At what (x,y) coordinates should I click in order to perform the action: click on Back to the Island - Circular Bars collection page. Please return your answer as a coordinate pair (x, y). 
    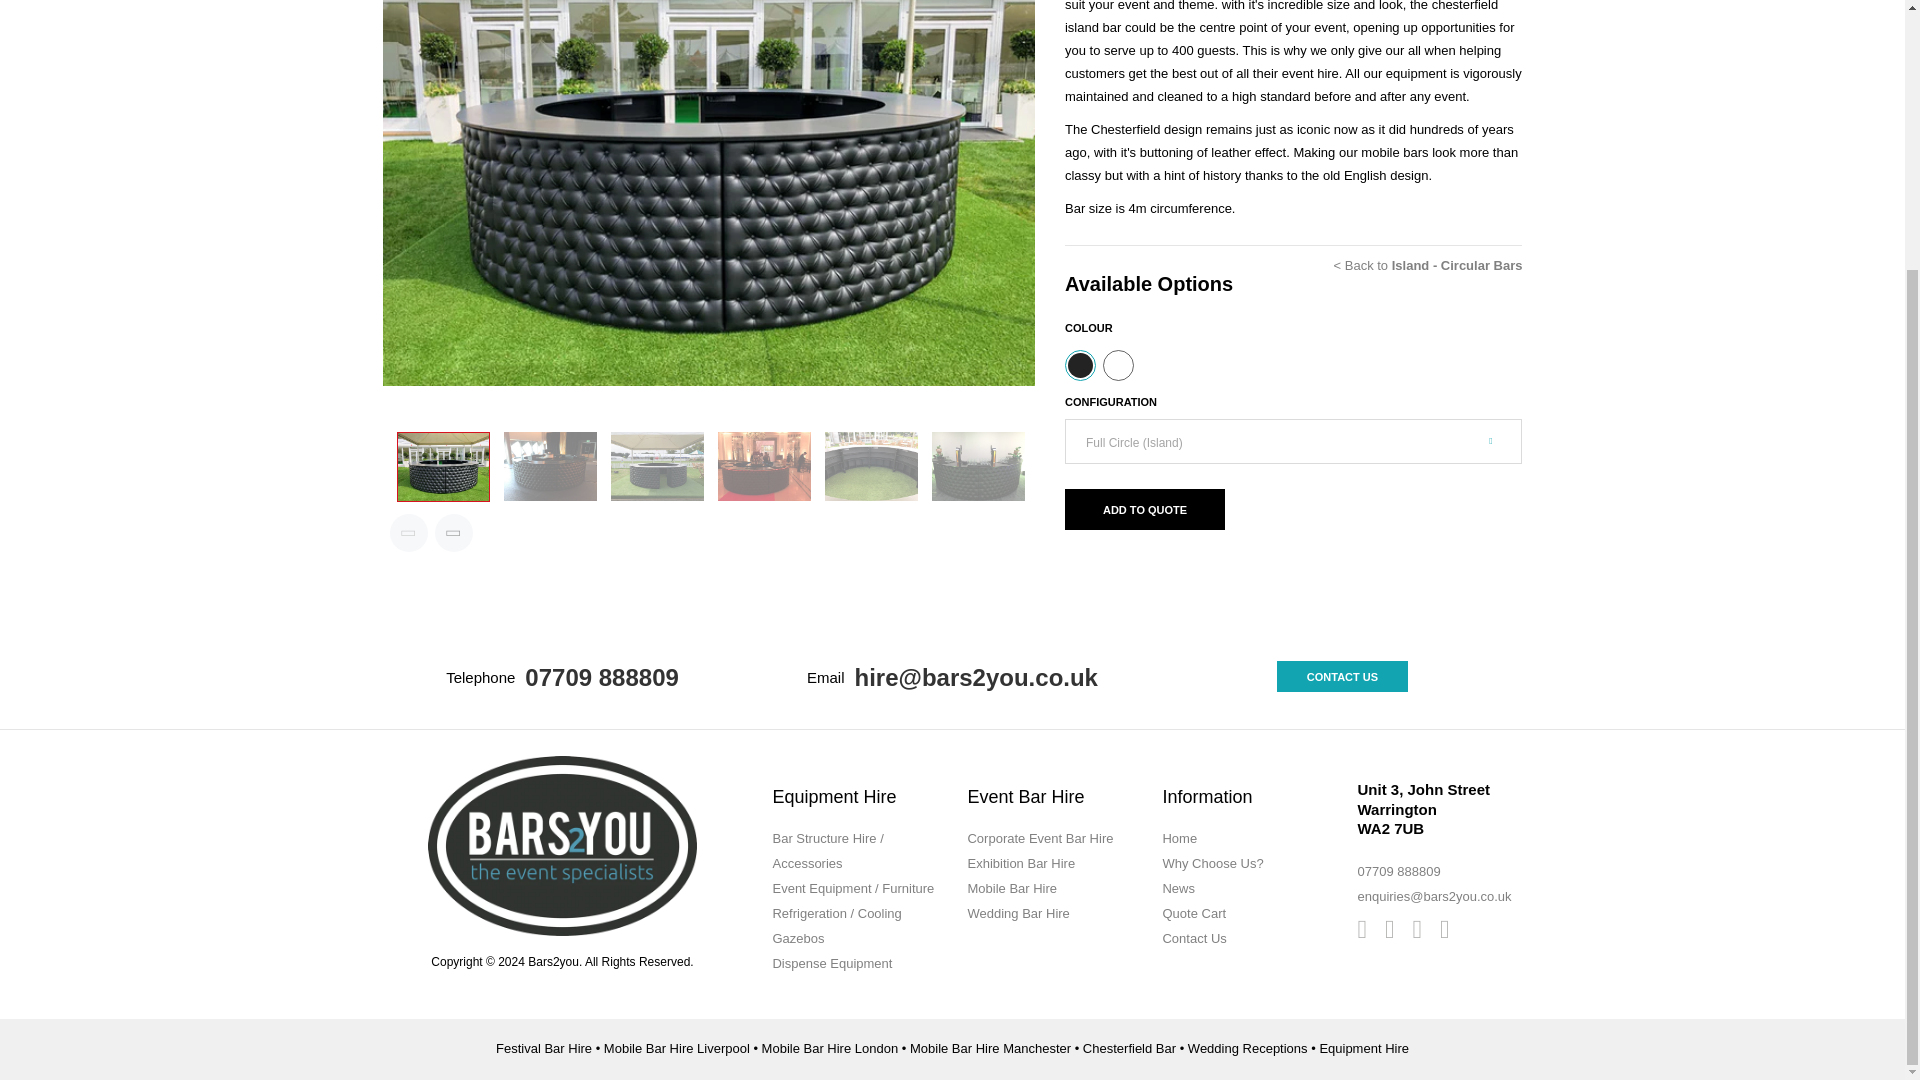
    Looking at the image, I should click on (1428, 266).